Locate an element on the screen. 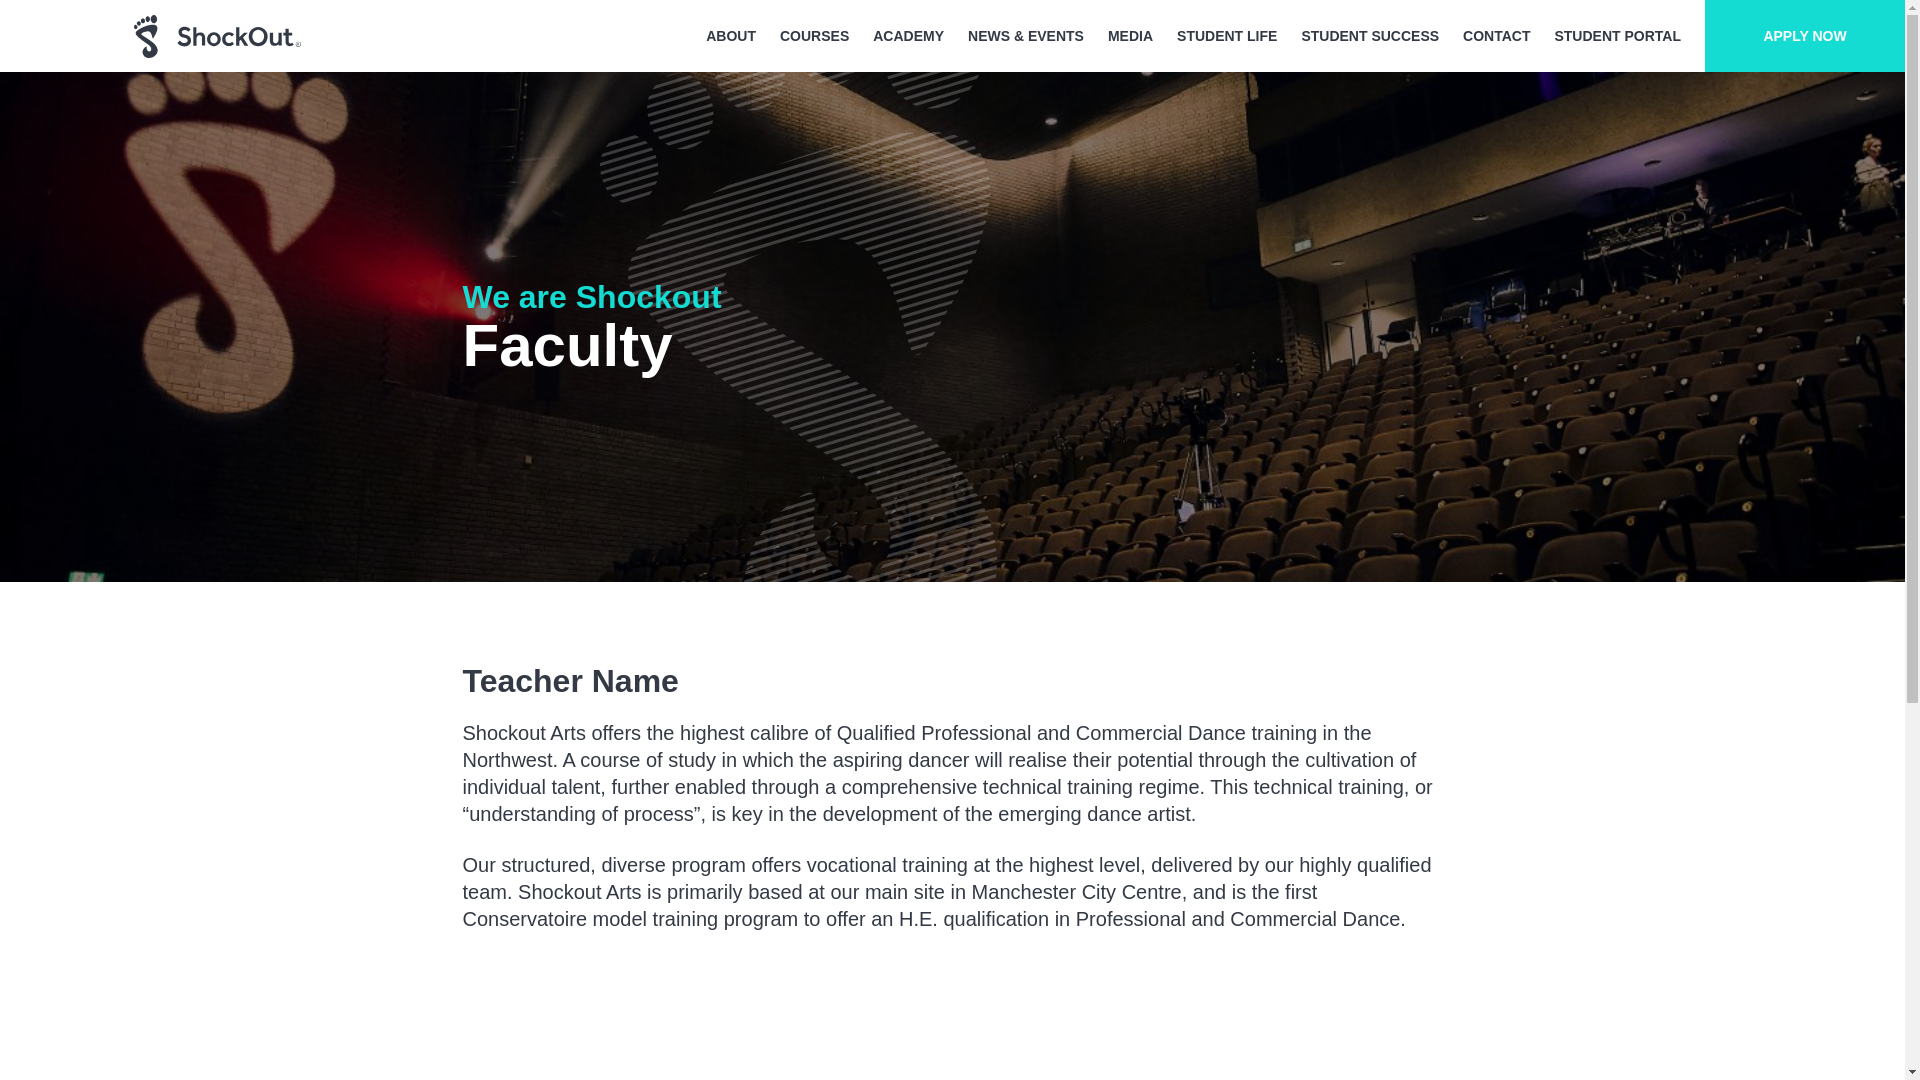 Image resolution: width=1920 pixels, height=1080 pixels. MEDIA is located at coordinates (1130, 36).